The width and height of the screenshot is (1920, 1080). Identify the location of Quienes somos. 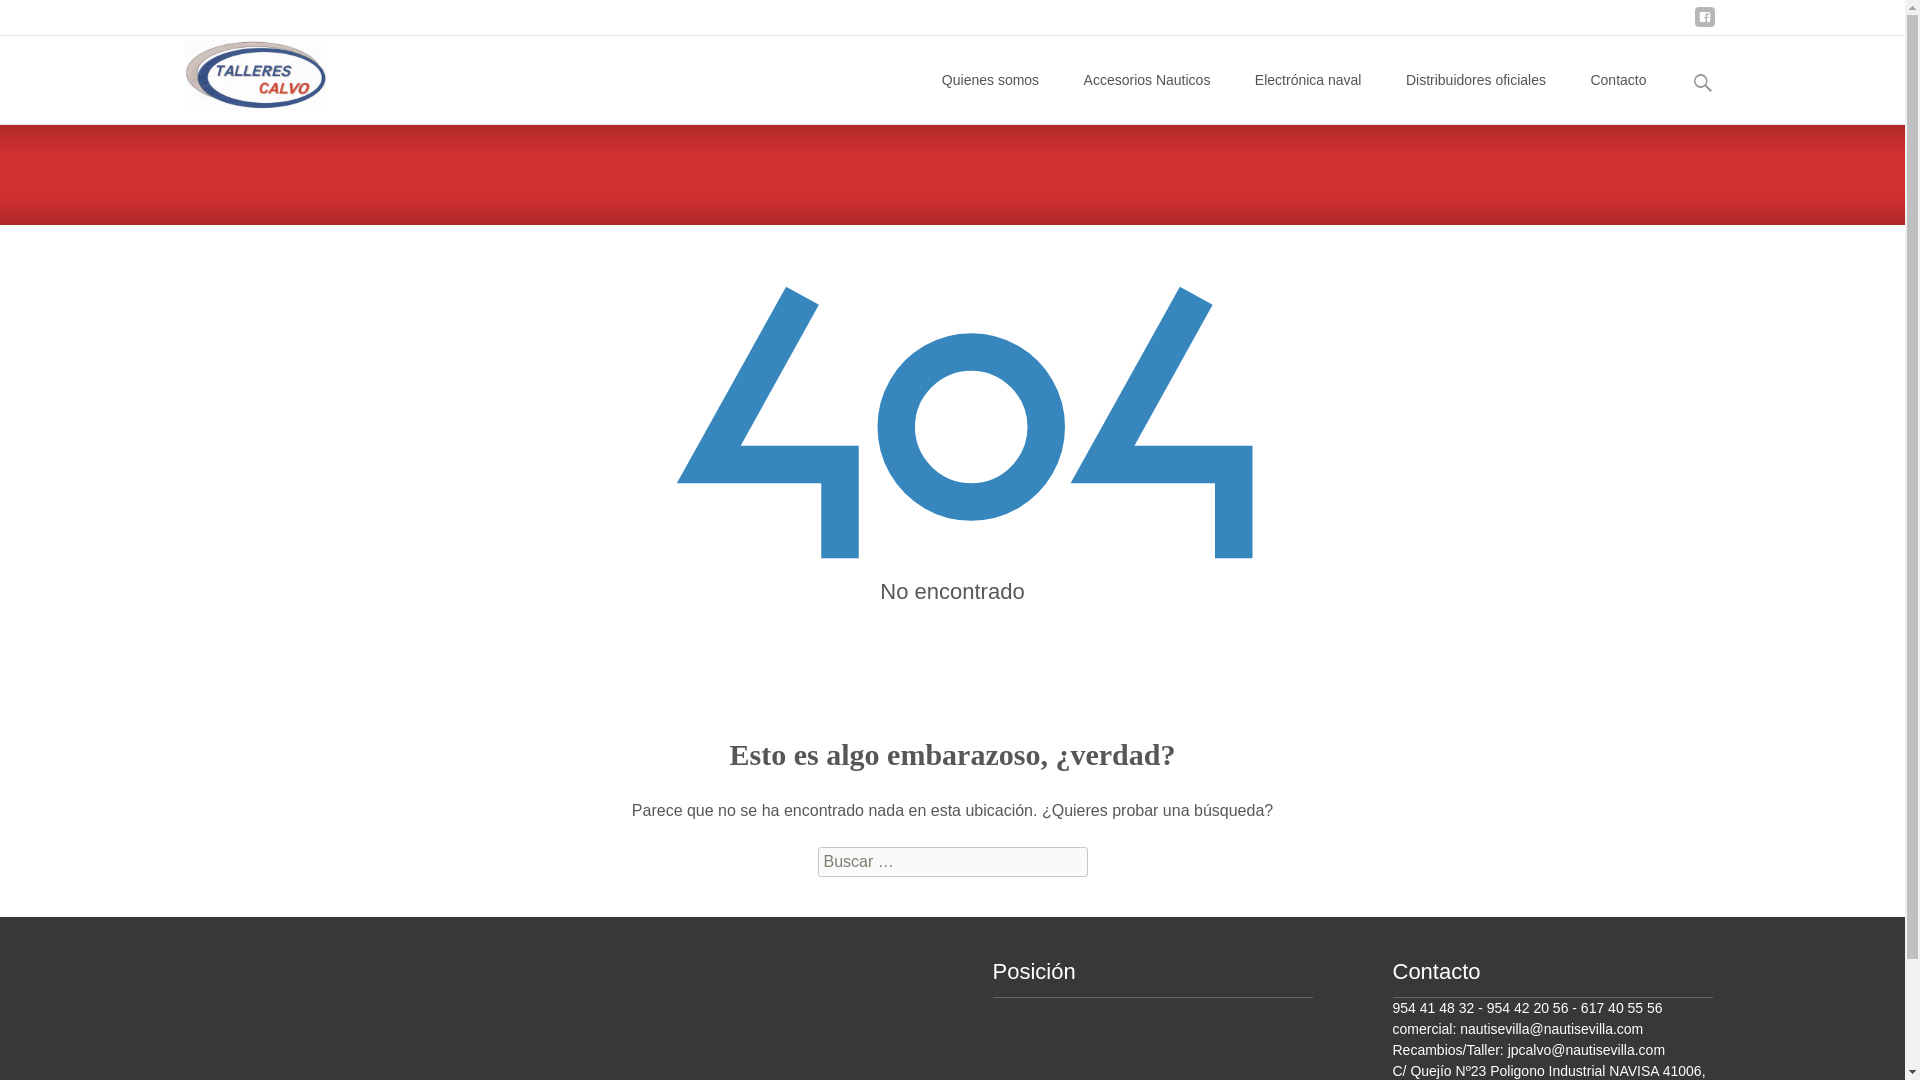
(990, 80).